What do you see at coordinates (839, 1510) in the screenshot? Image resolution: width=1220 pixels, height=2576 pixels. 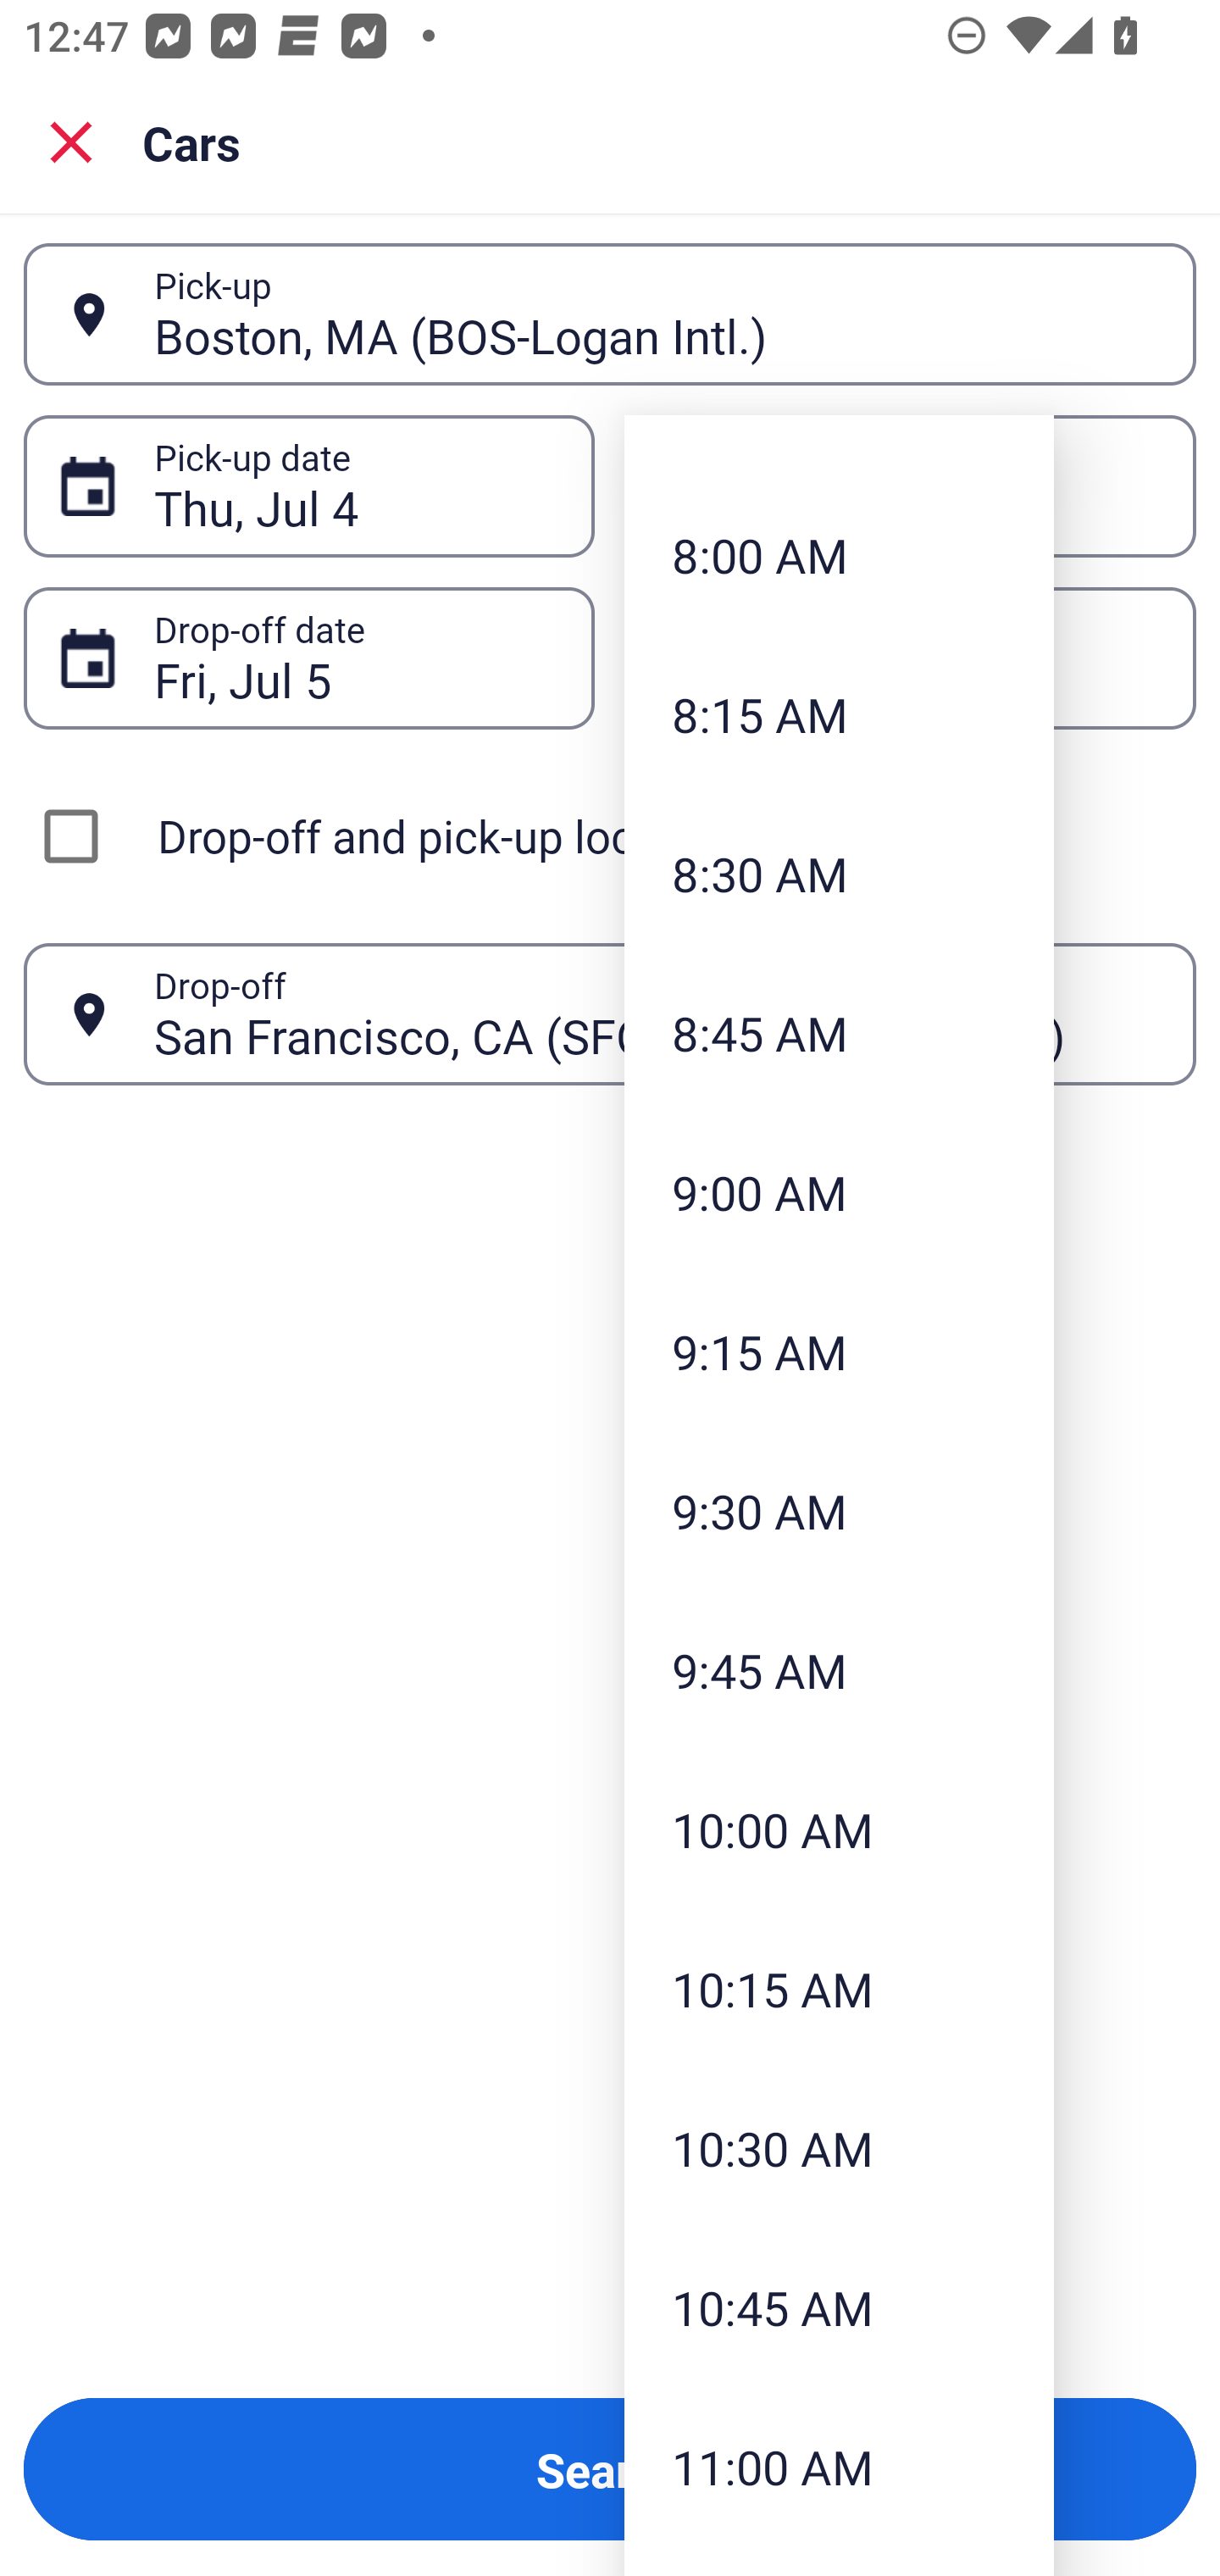 I see `9:30 AM` at bounding box center [839, 1510].